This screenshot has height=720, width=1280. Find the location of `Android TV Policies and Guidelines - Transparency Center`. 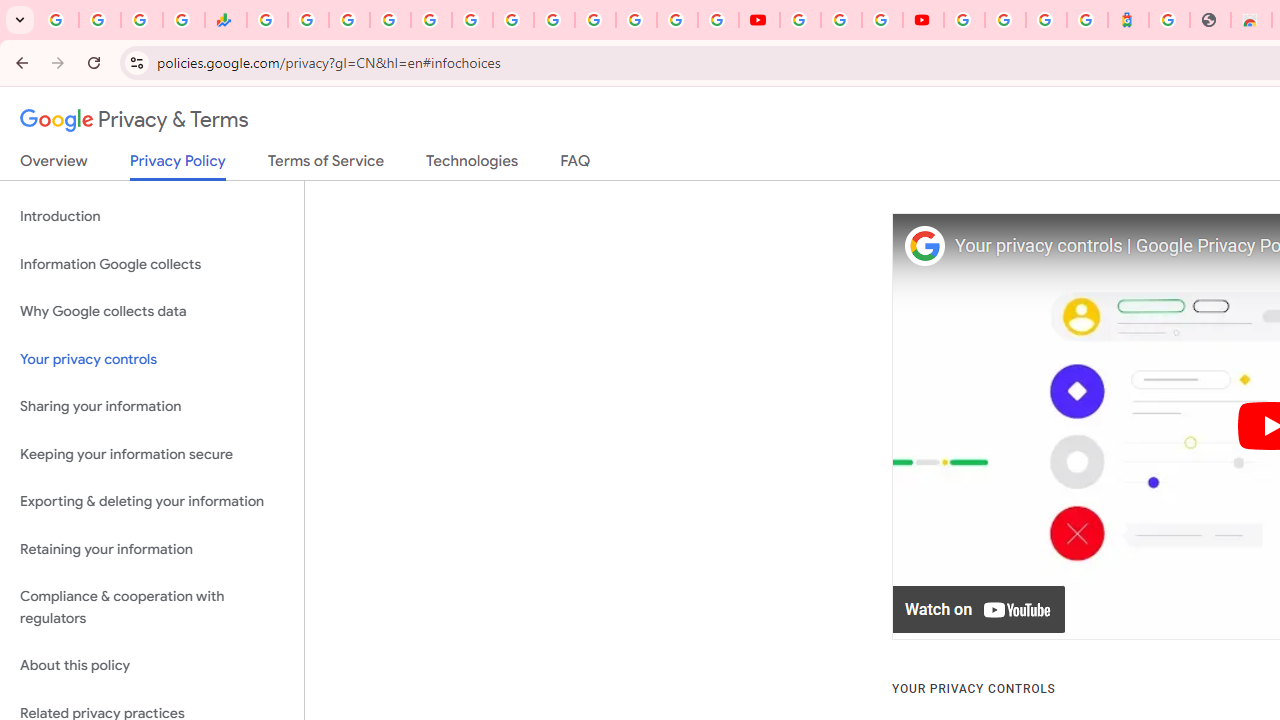

Android TV Policies and Guidelines - Transparency Center is located at coordinates (512, 20).